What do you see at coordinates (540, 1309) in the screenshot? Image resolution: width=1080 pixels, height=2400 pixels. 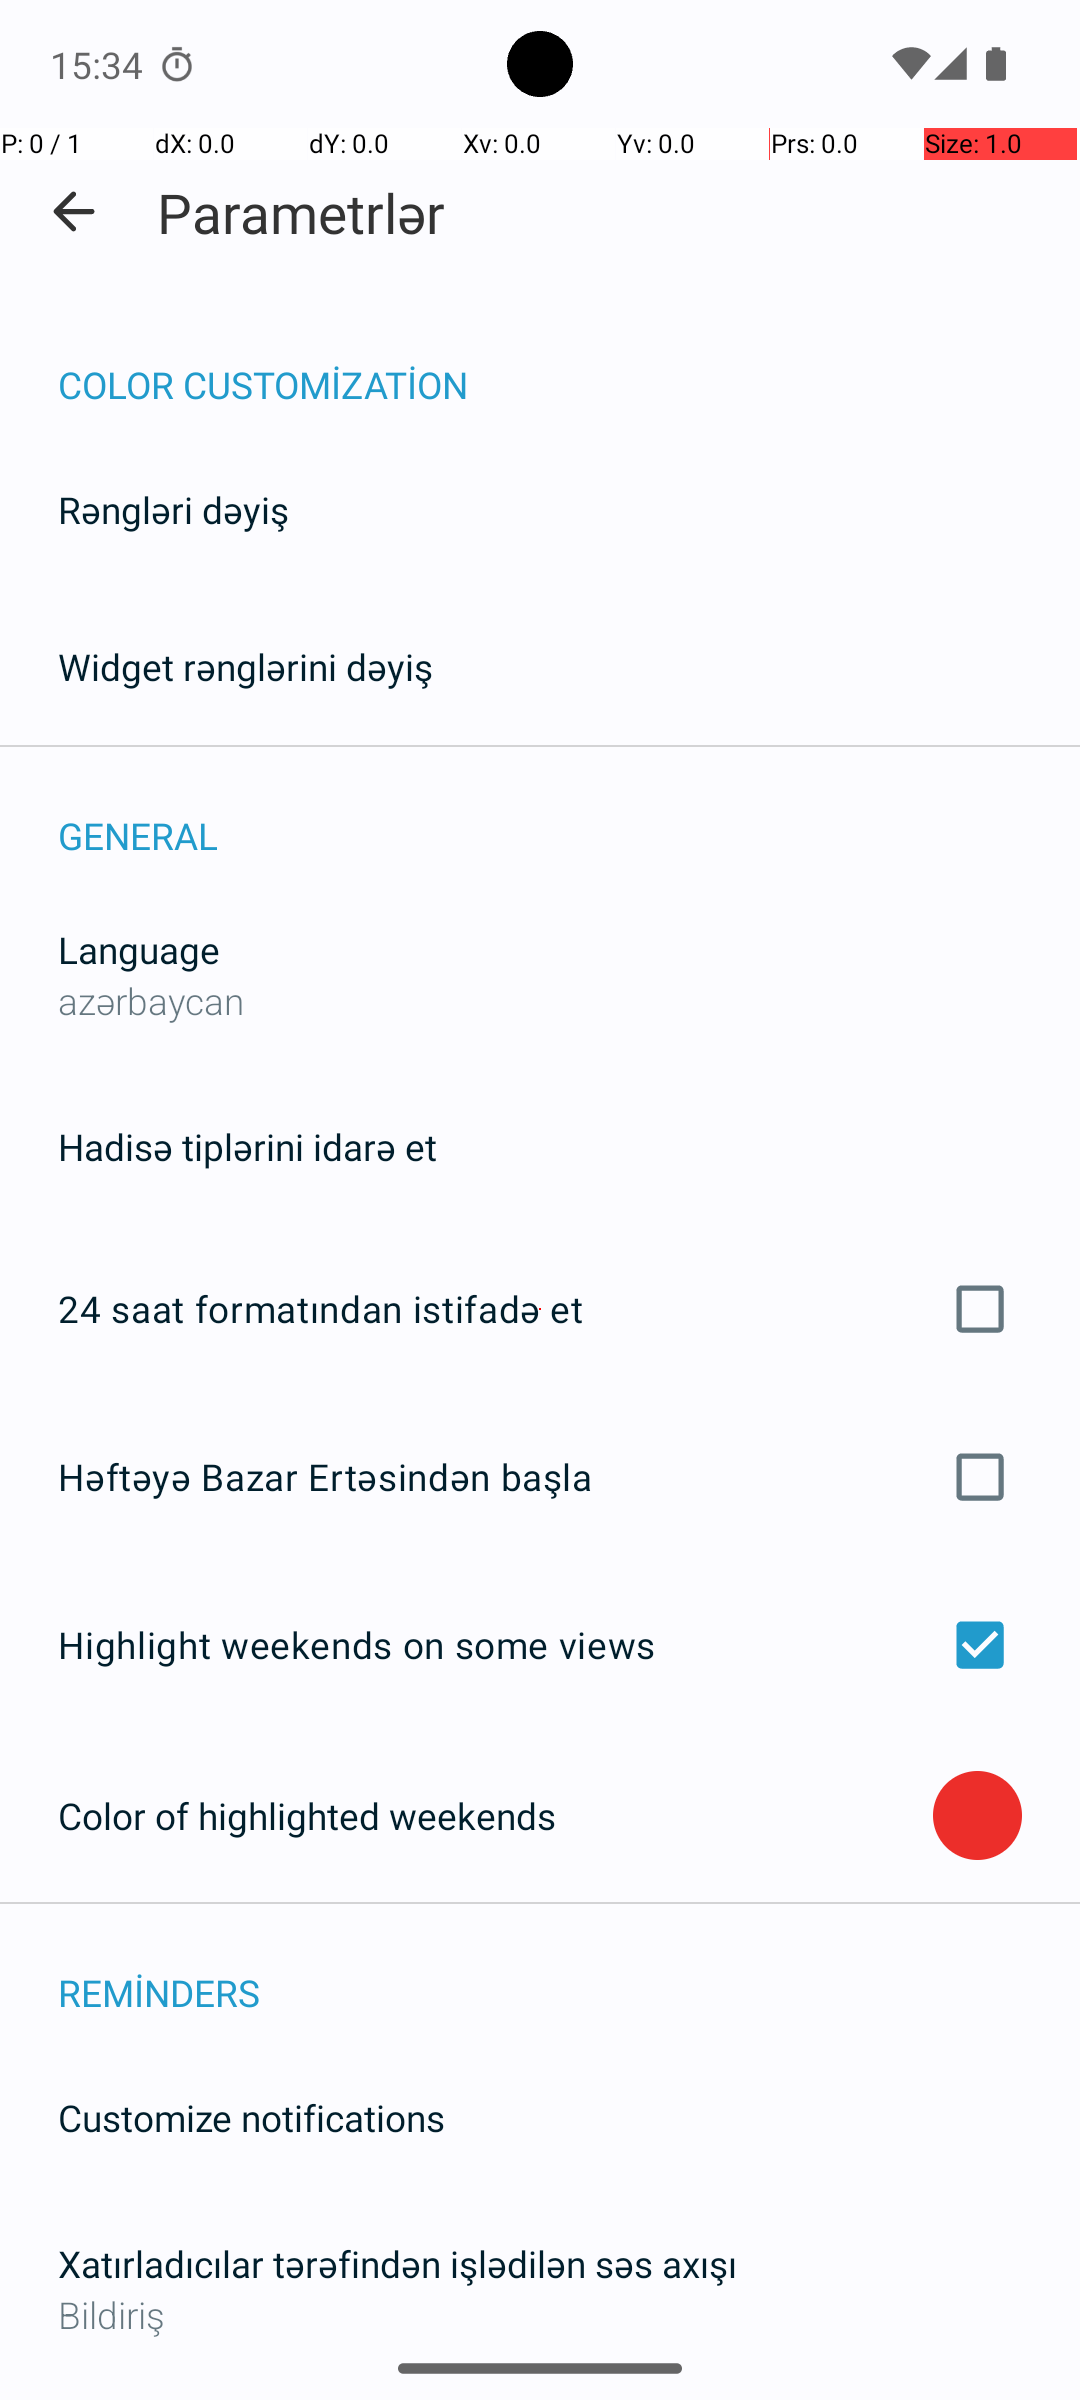 I see `24 saat formatından istifadə et` at bounding box center [540, 1309].